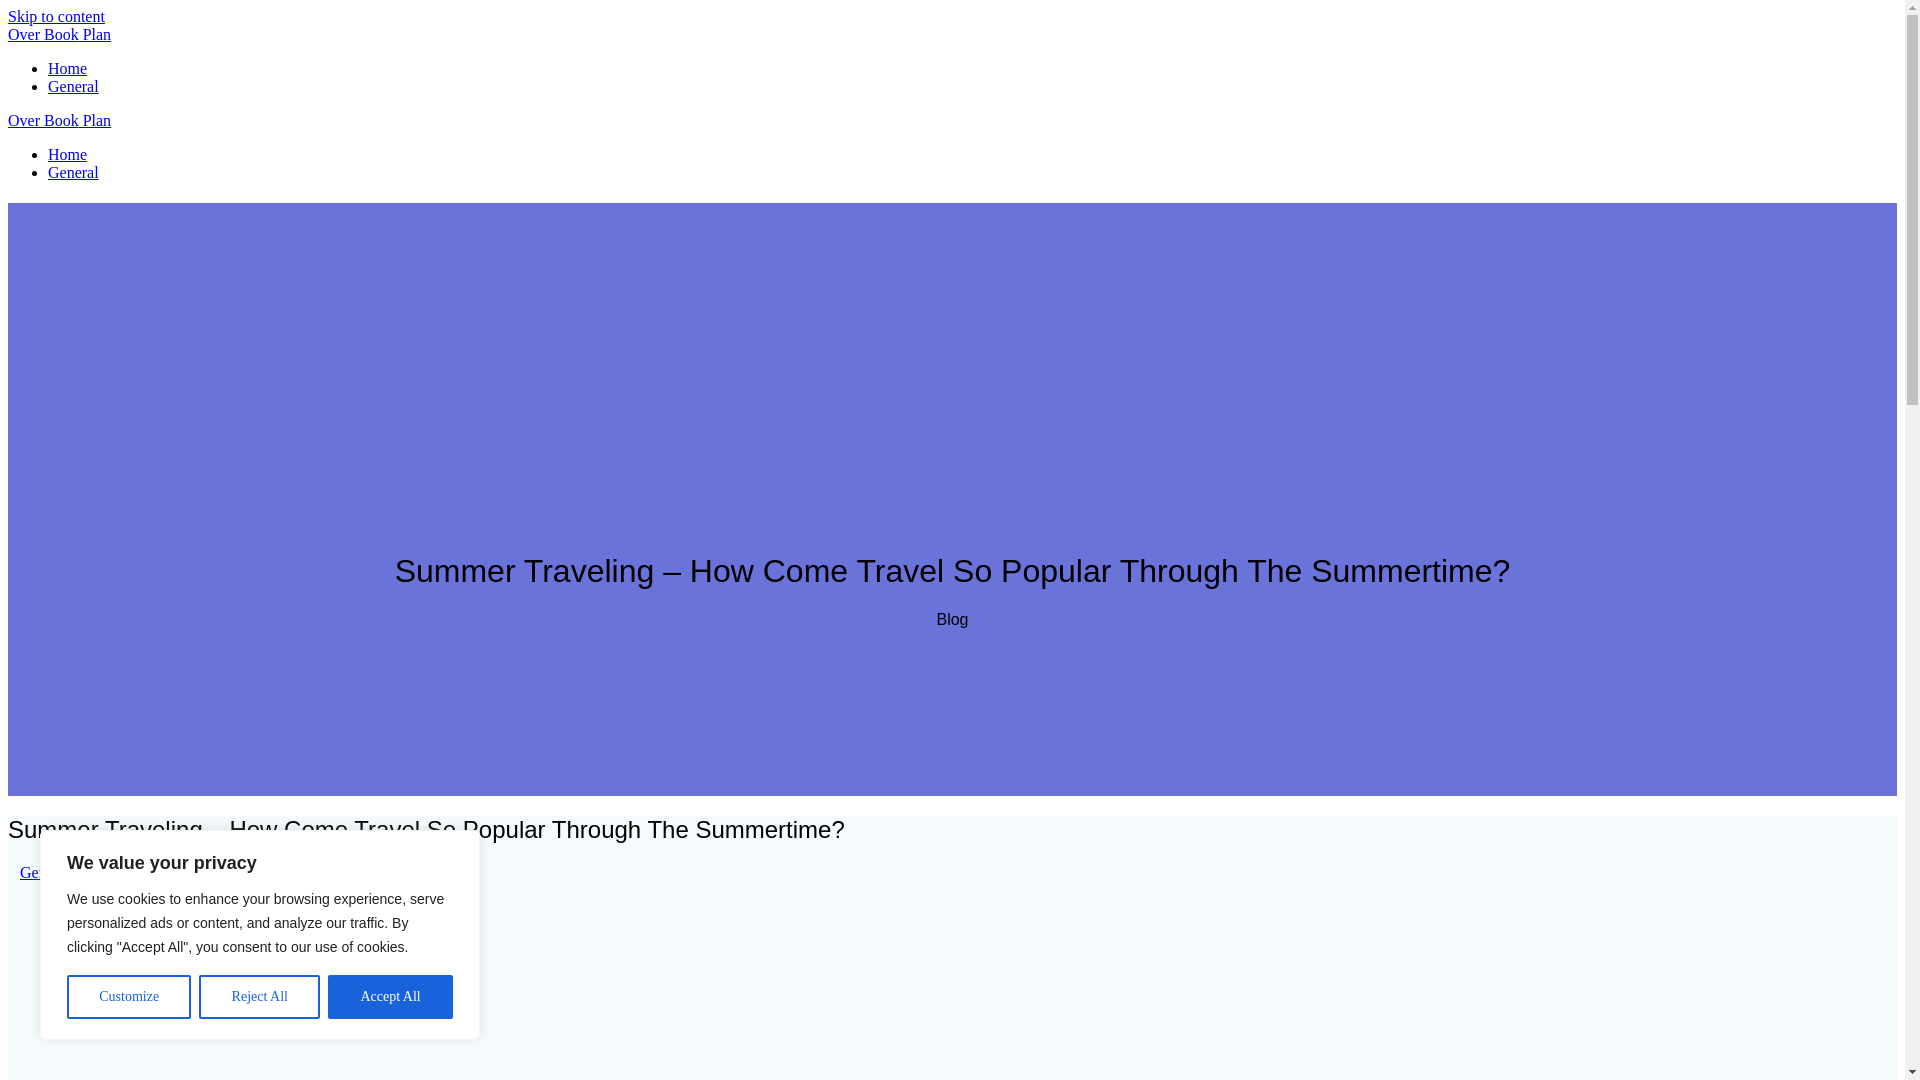 The width and height of the screenshot is (1920, 1080). I want to click on Accept All, so click(390, 997).